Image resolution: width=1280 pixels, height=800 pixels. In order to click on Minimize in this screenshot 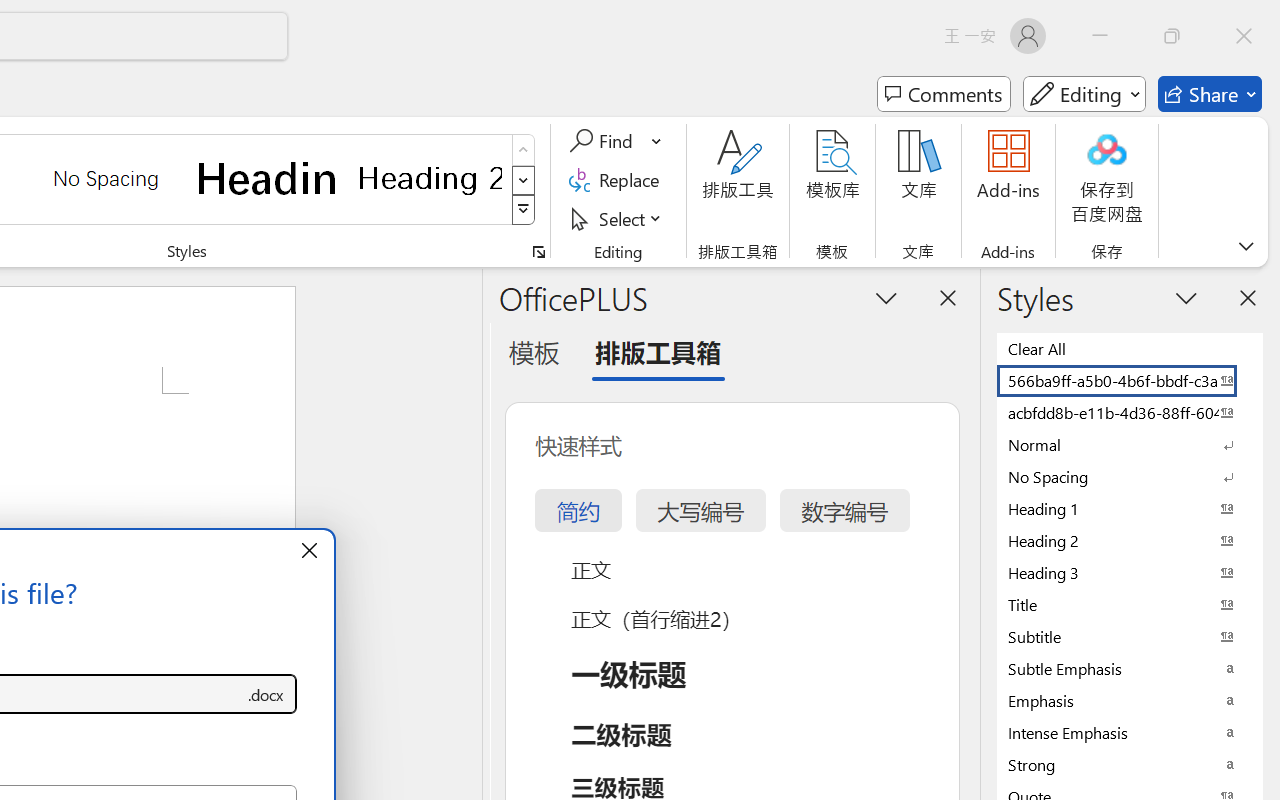, I will do `click(1100, 36)`.